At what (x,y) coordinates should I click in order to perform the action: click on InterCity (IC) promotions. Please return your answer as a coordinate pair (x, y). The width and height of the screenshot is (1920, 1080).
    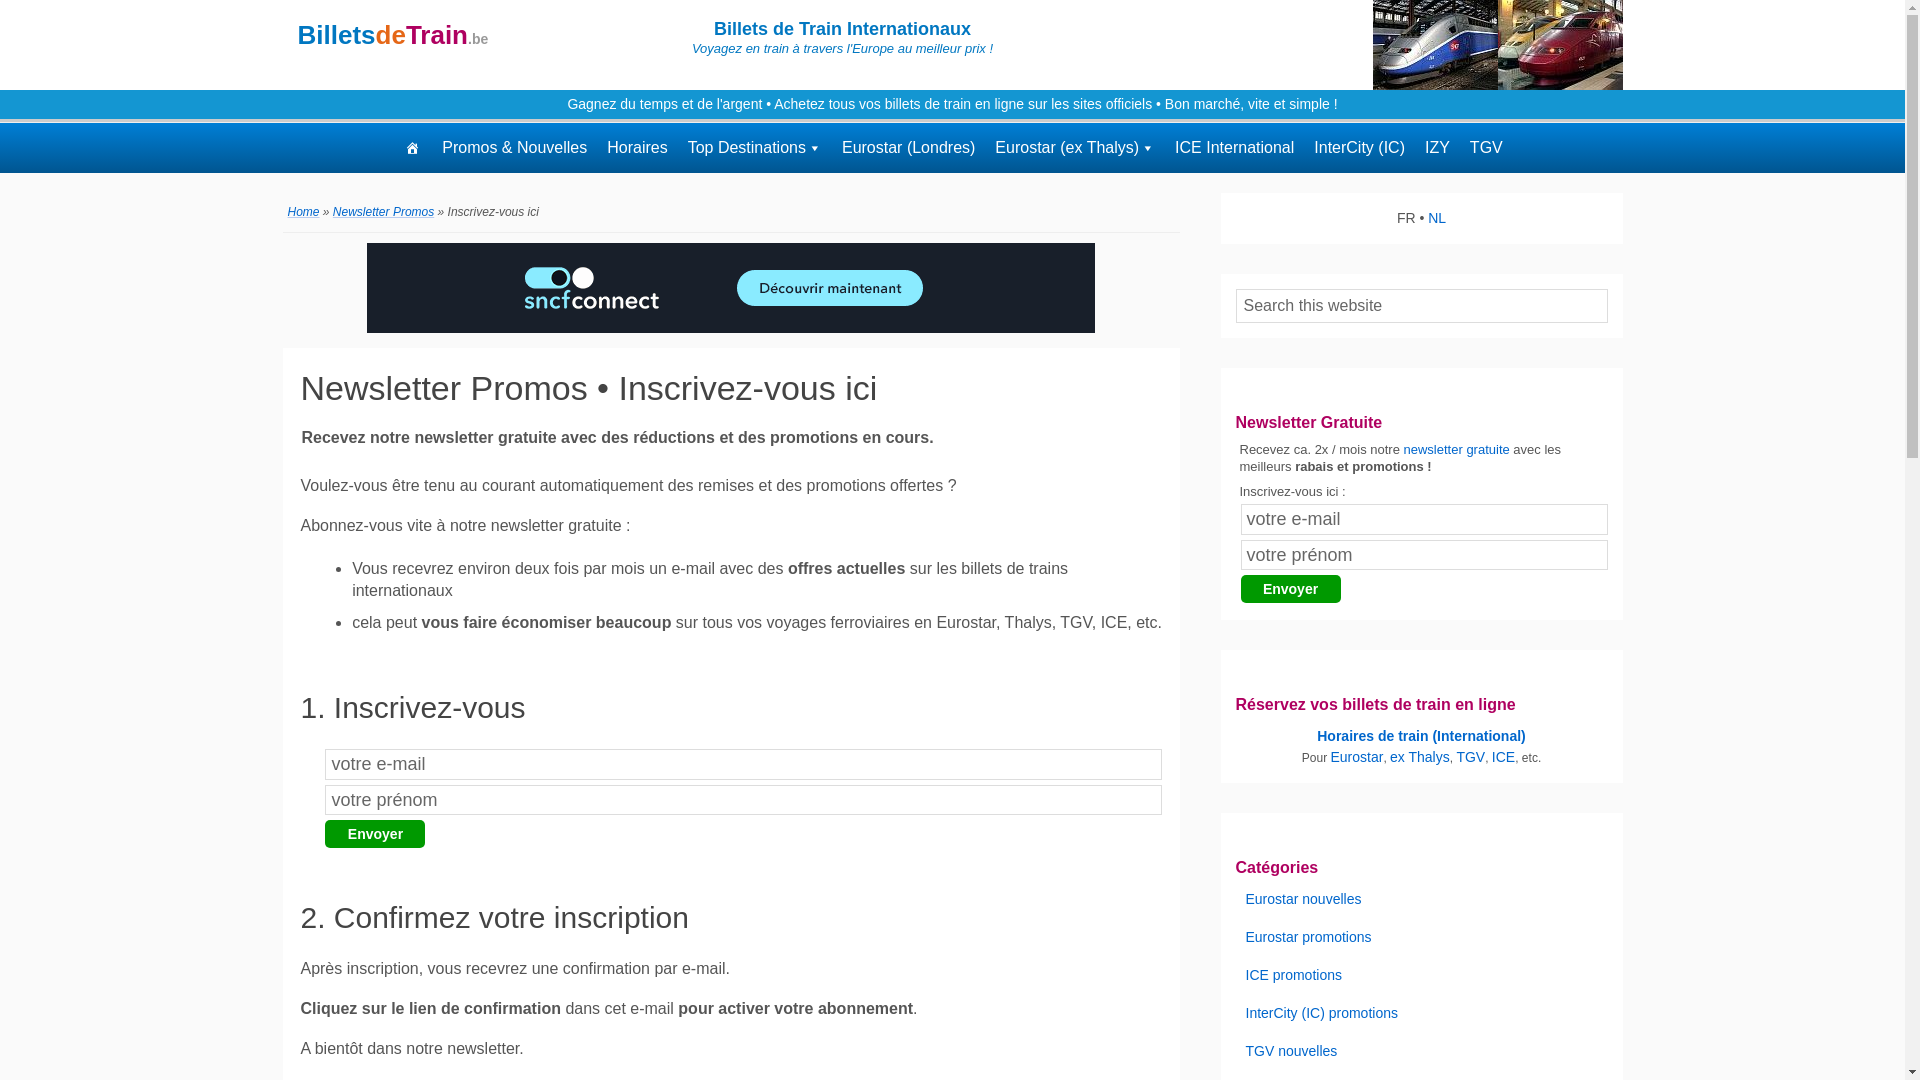
    Looking at the image, I should click on (1322, 1013).